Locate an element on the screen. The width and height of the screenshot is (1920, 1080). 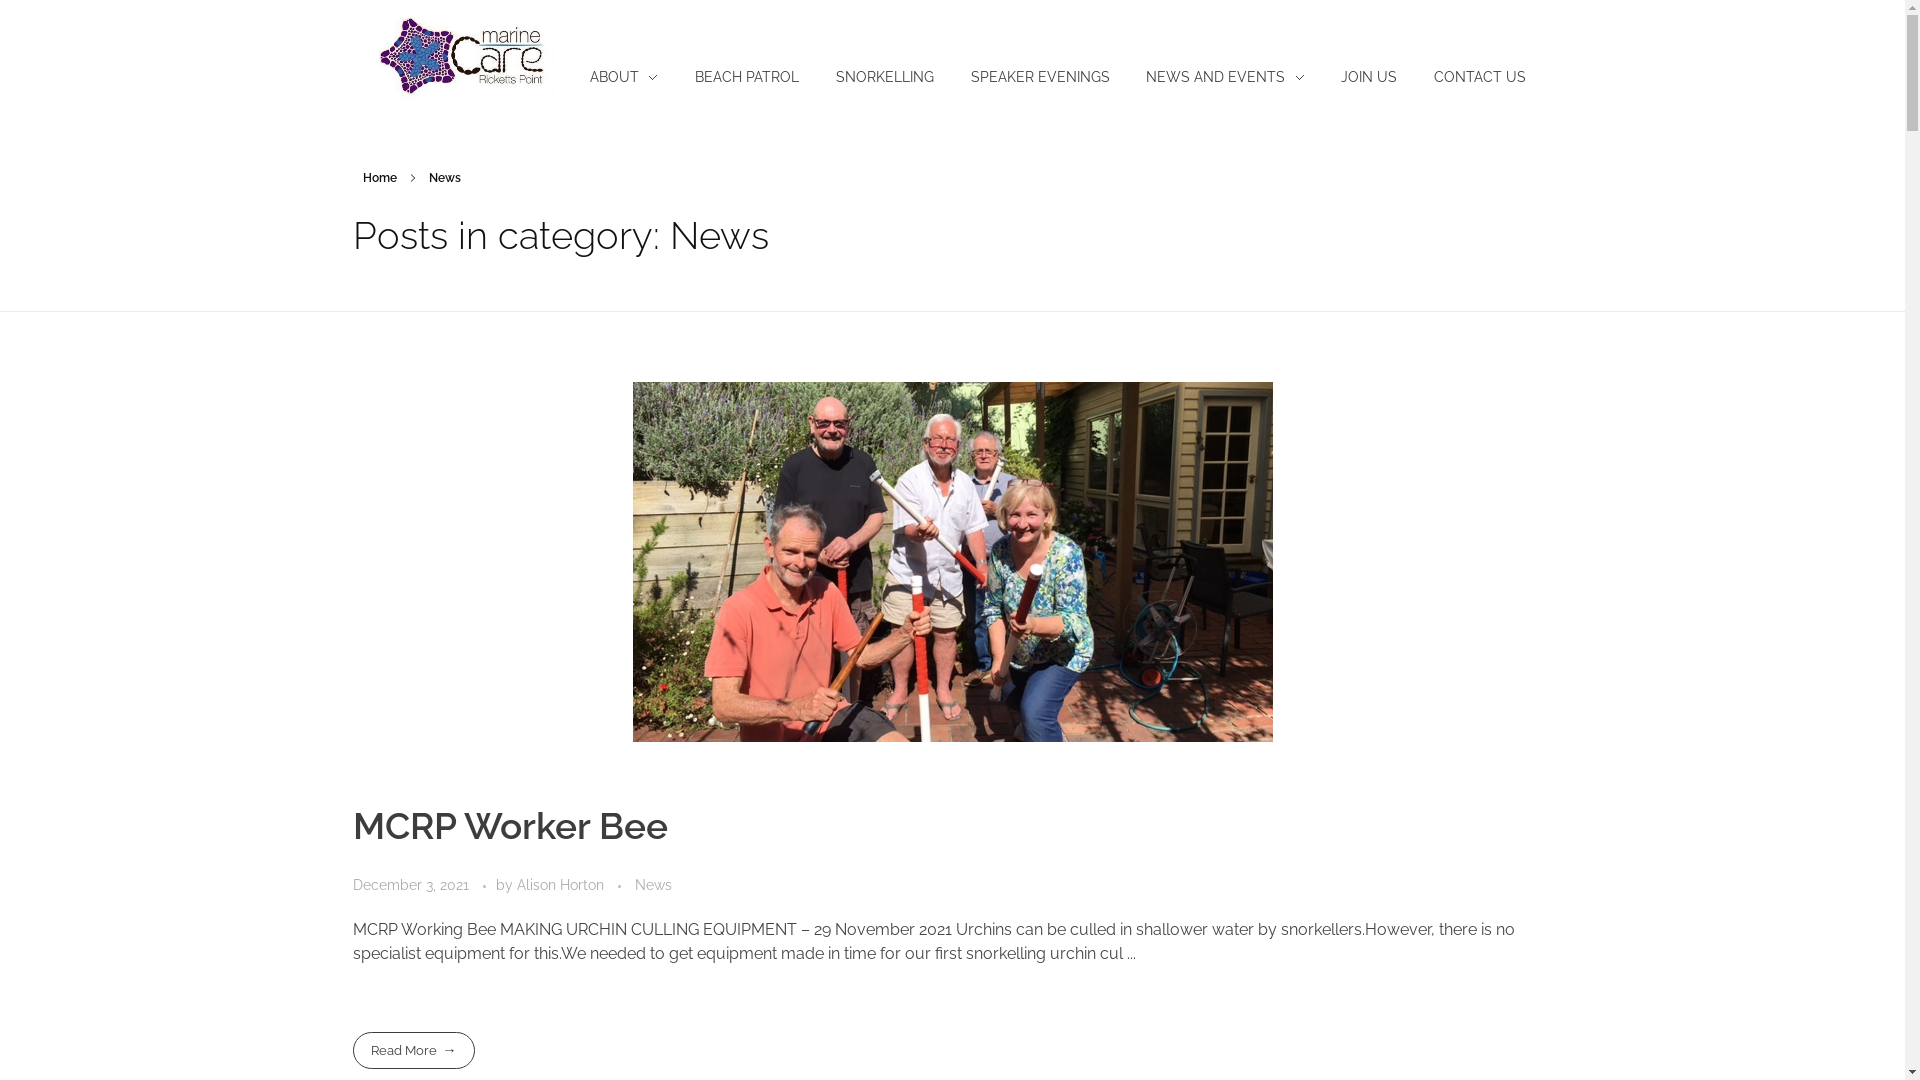
Home is located at coordinates (379, 178).